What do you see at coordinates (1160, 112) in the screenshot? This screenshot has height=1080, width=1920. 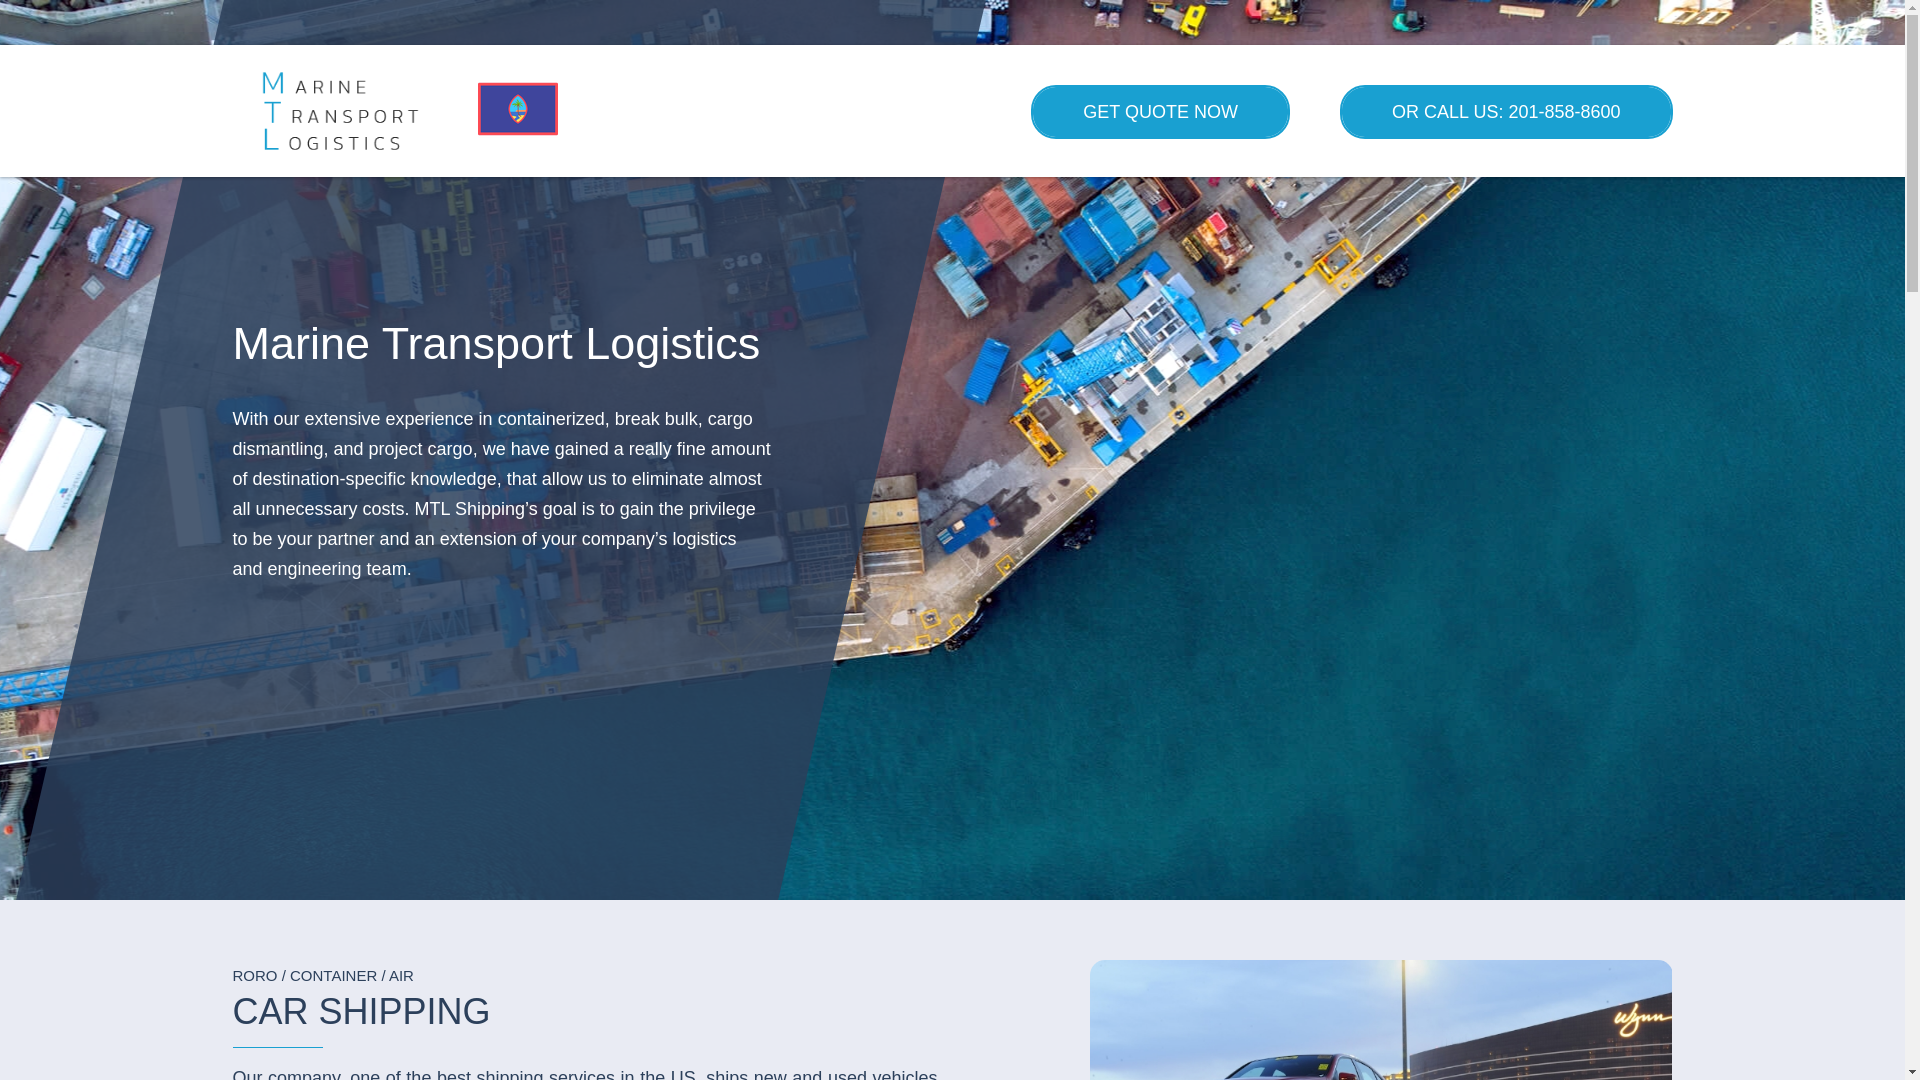 I see `GET QUOTE NOW` at bounding box center [1160, 112].